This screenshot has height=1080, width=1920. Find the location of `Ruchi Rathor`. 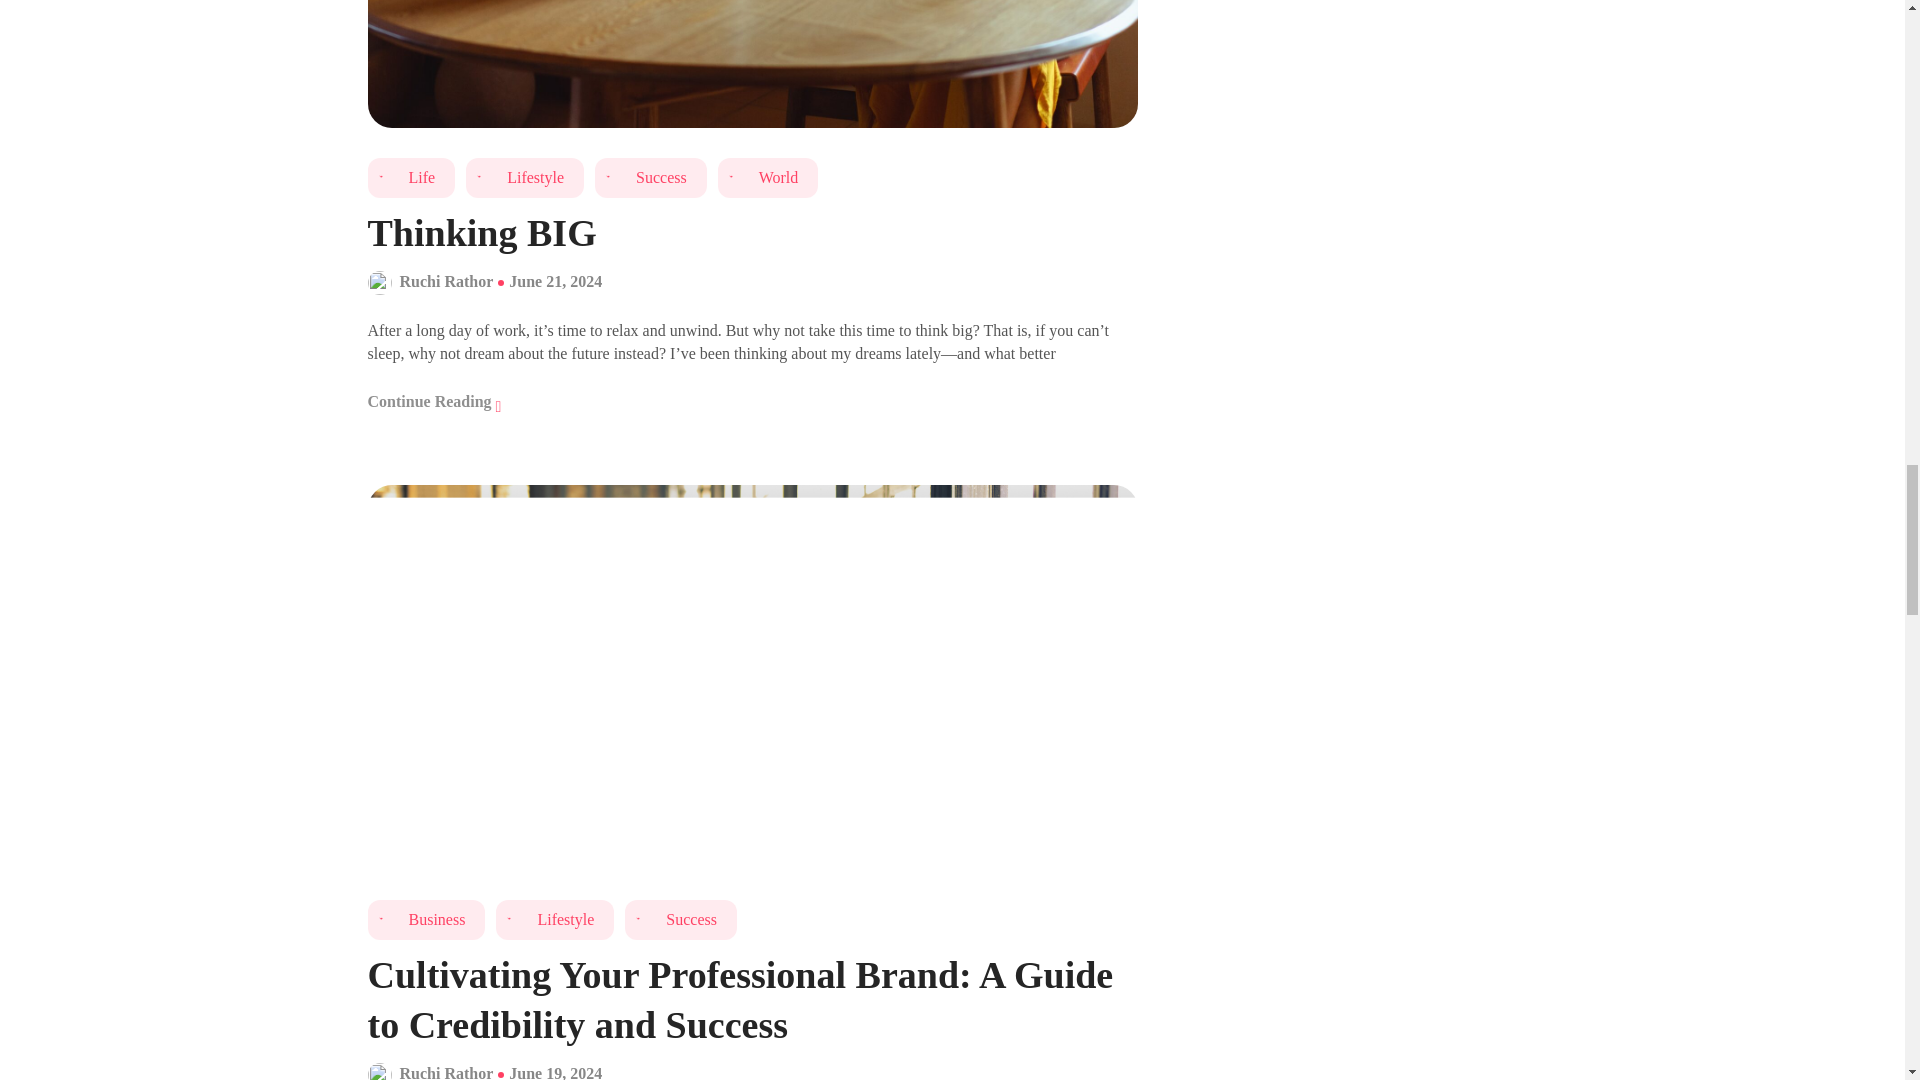

Ruchi Rathor is located at coordinates (446, 282).